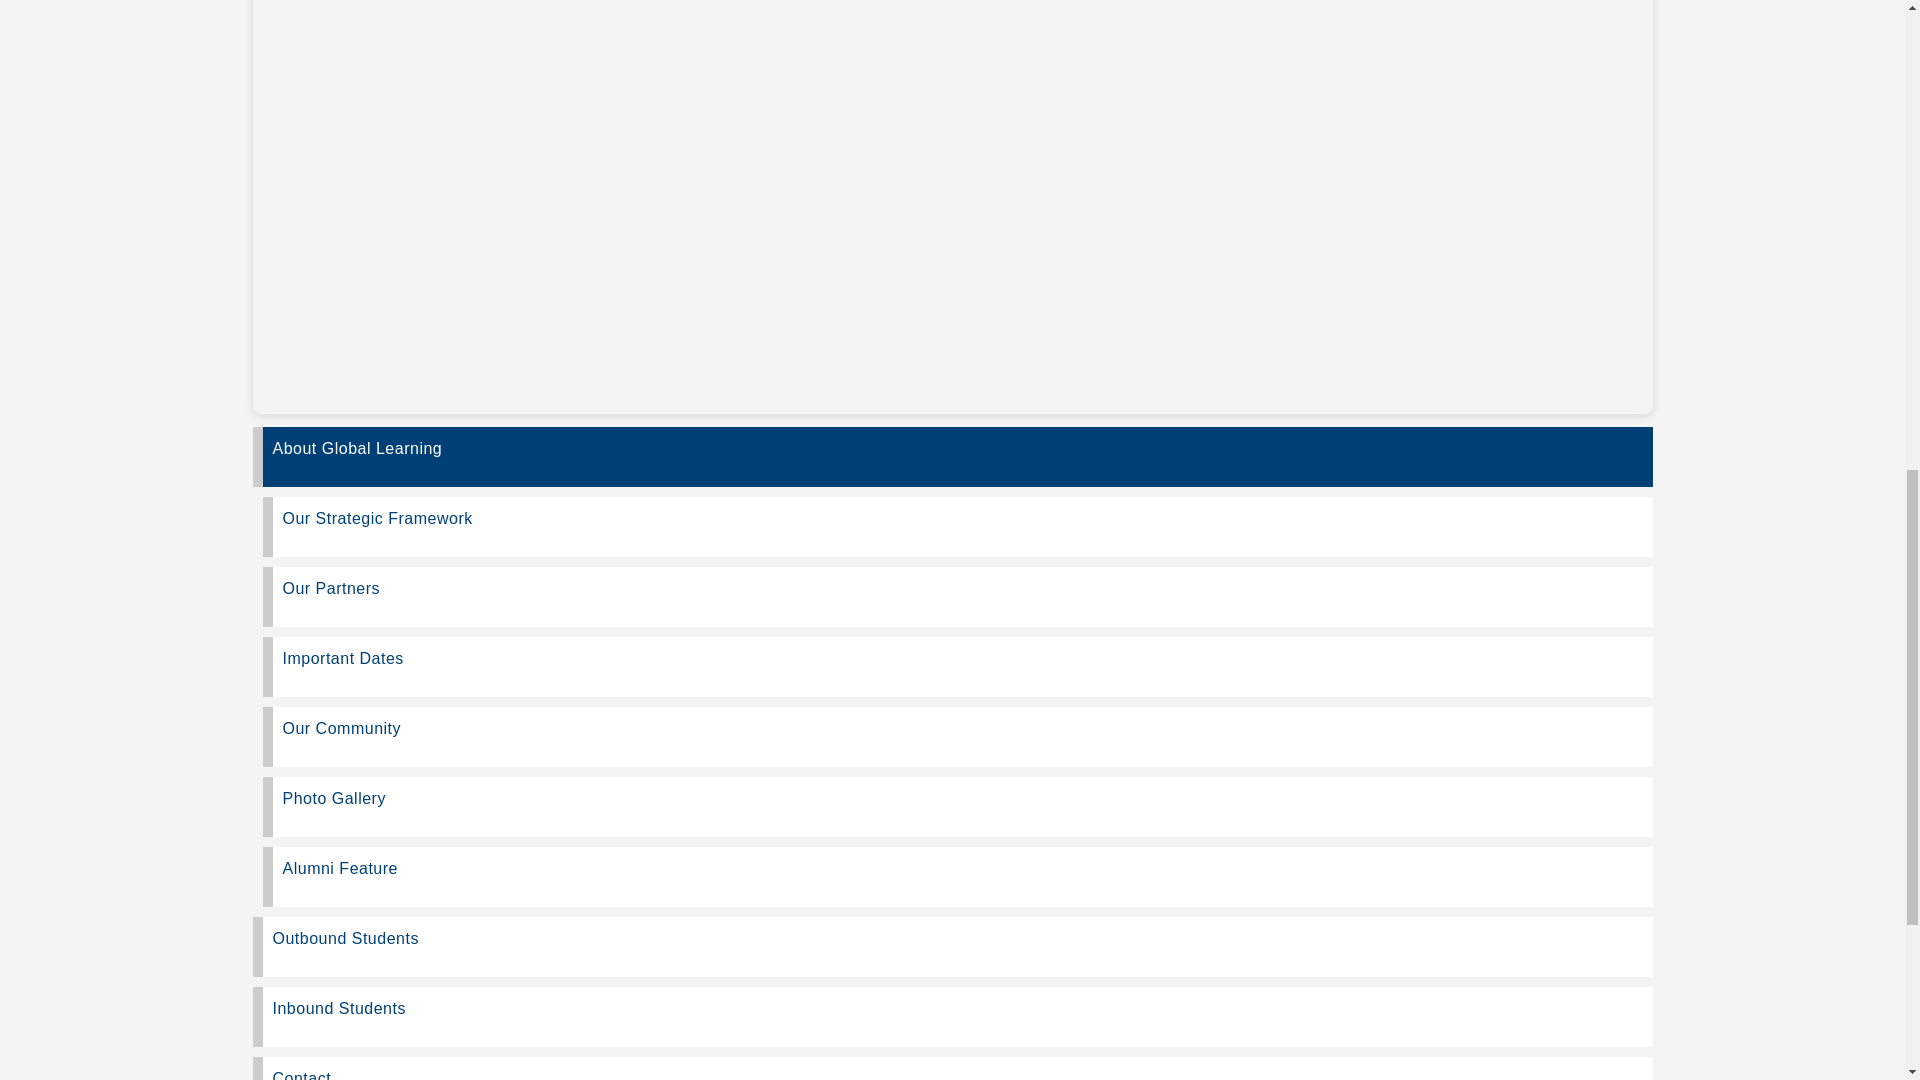  What do you see at coordinates (956, 876) in the screenshot?
I see `Exchange Alumni Feature` at bounding box center [956, 876].